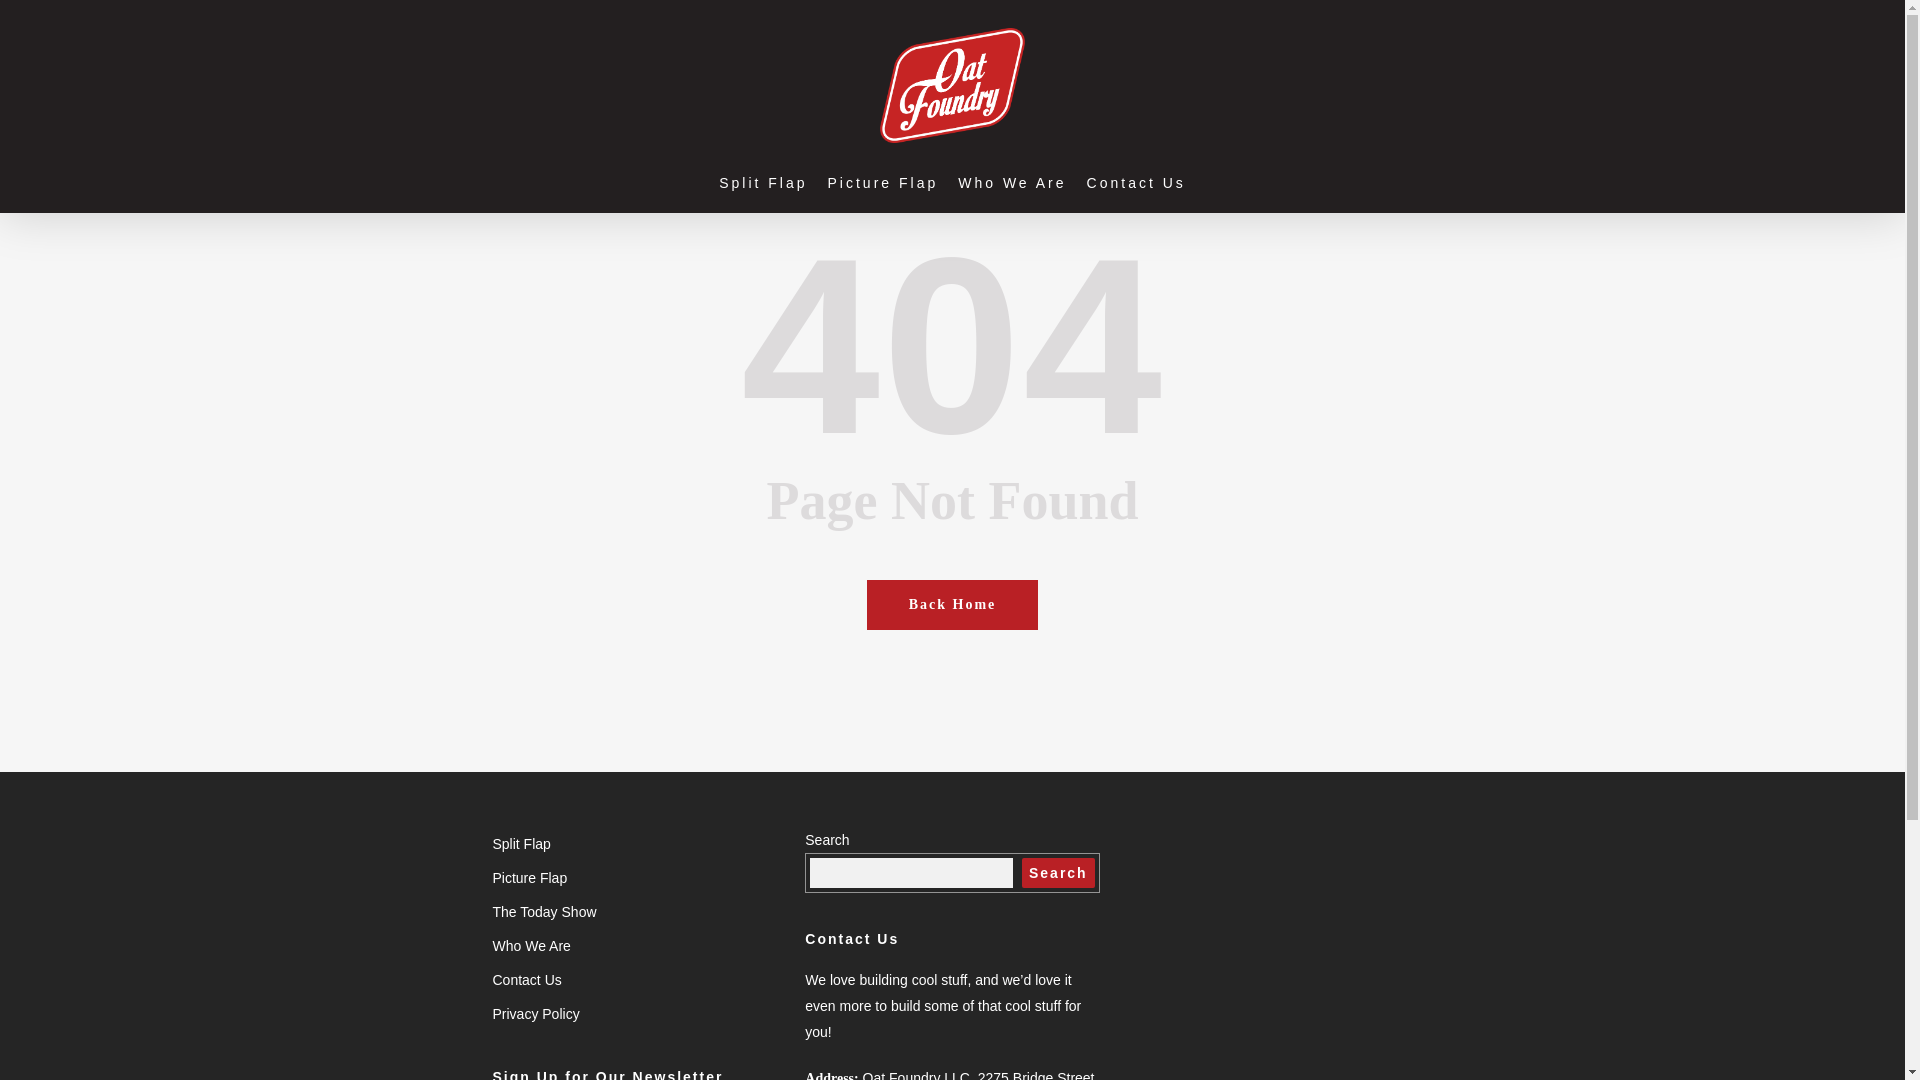 This screenshot has width=1920, height=1080. Describe the element at coordinates (1136, 182) in the screenshot. I see `Contact Us` at that location.